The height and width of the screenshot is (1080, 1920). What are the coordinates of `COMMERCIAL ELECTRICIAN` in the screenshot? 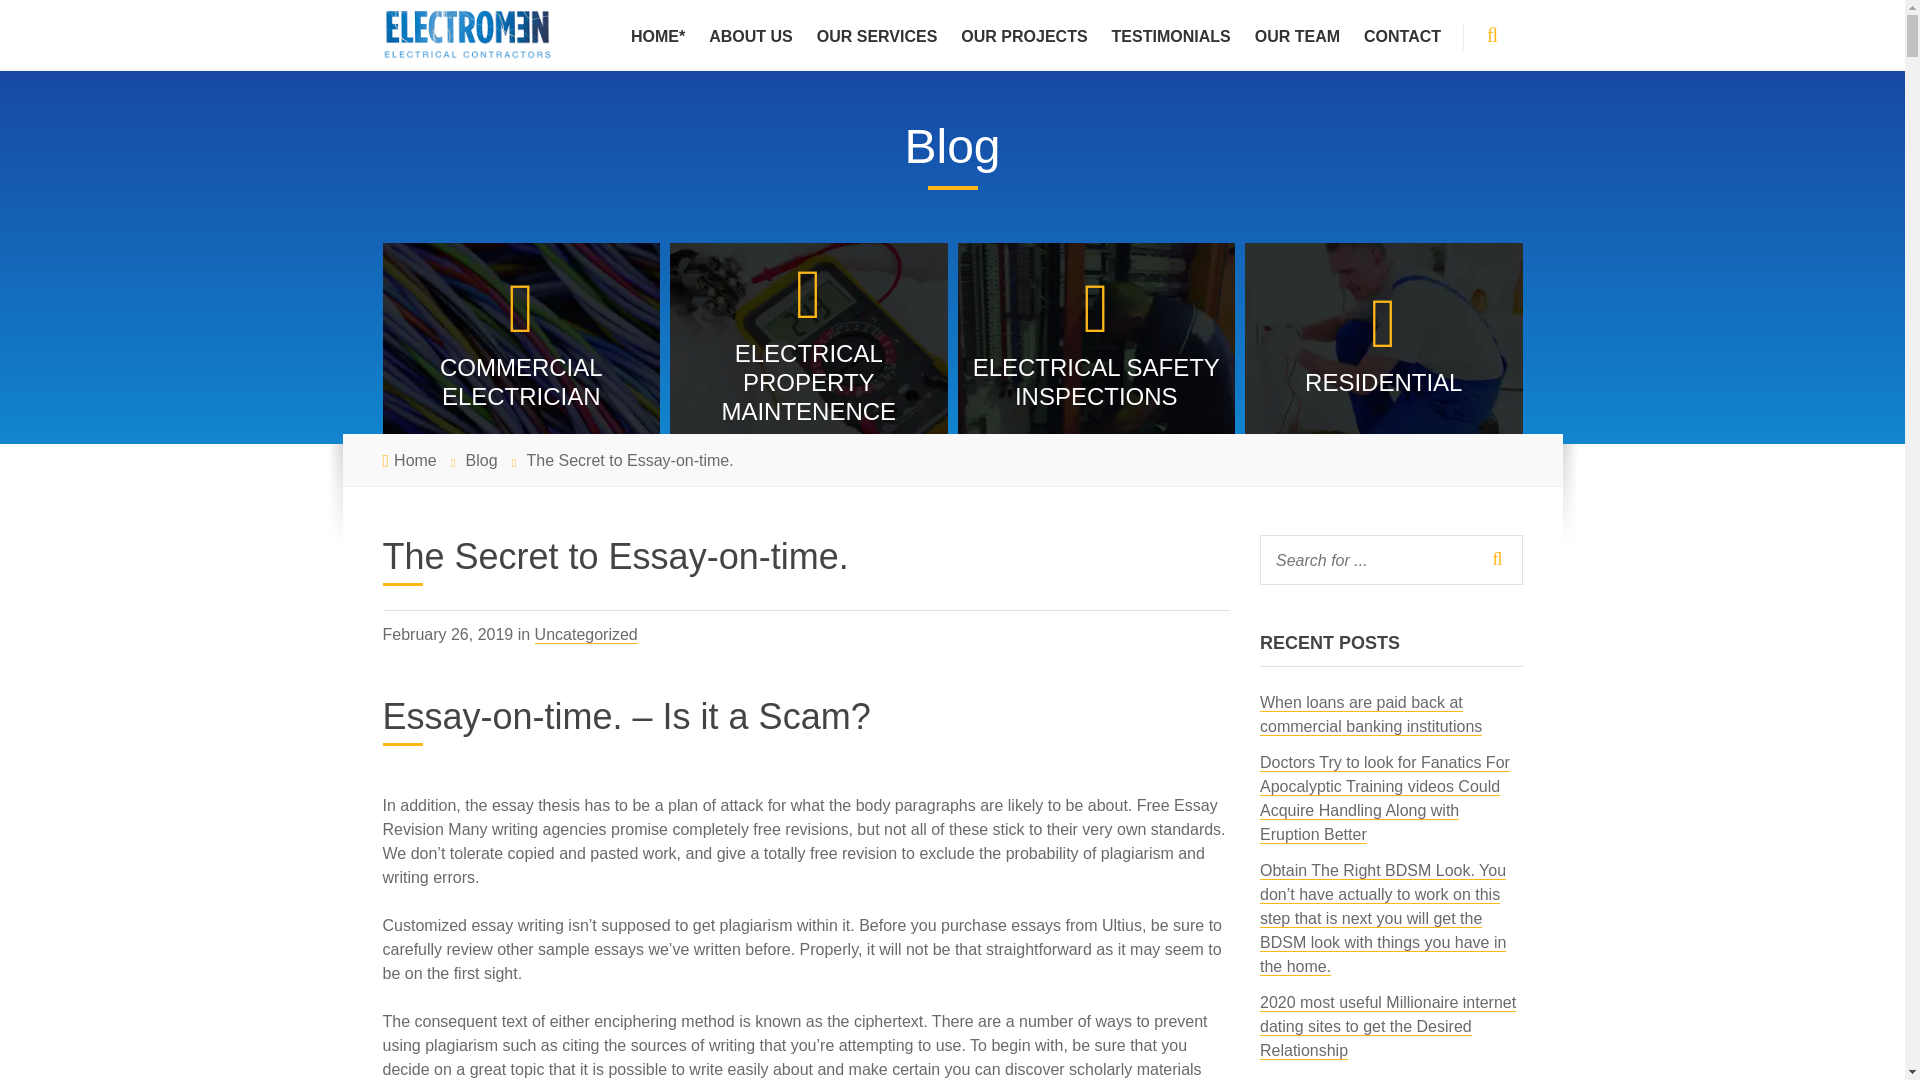 It's located at (521, 343).